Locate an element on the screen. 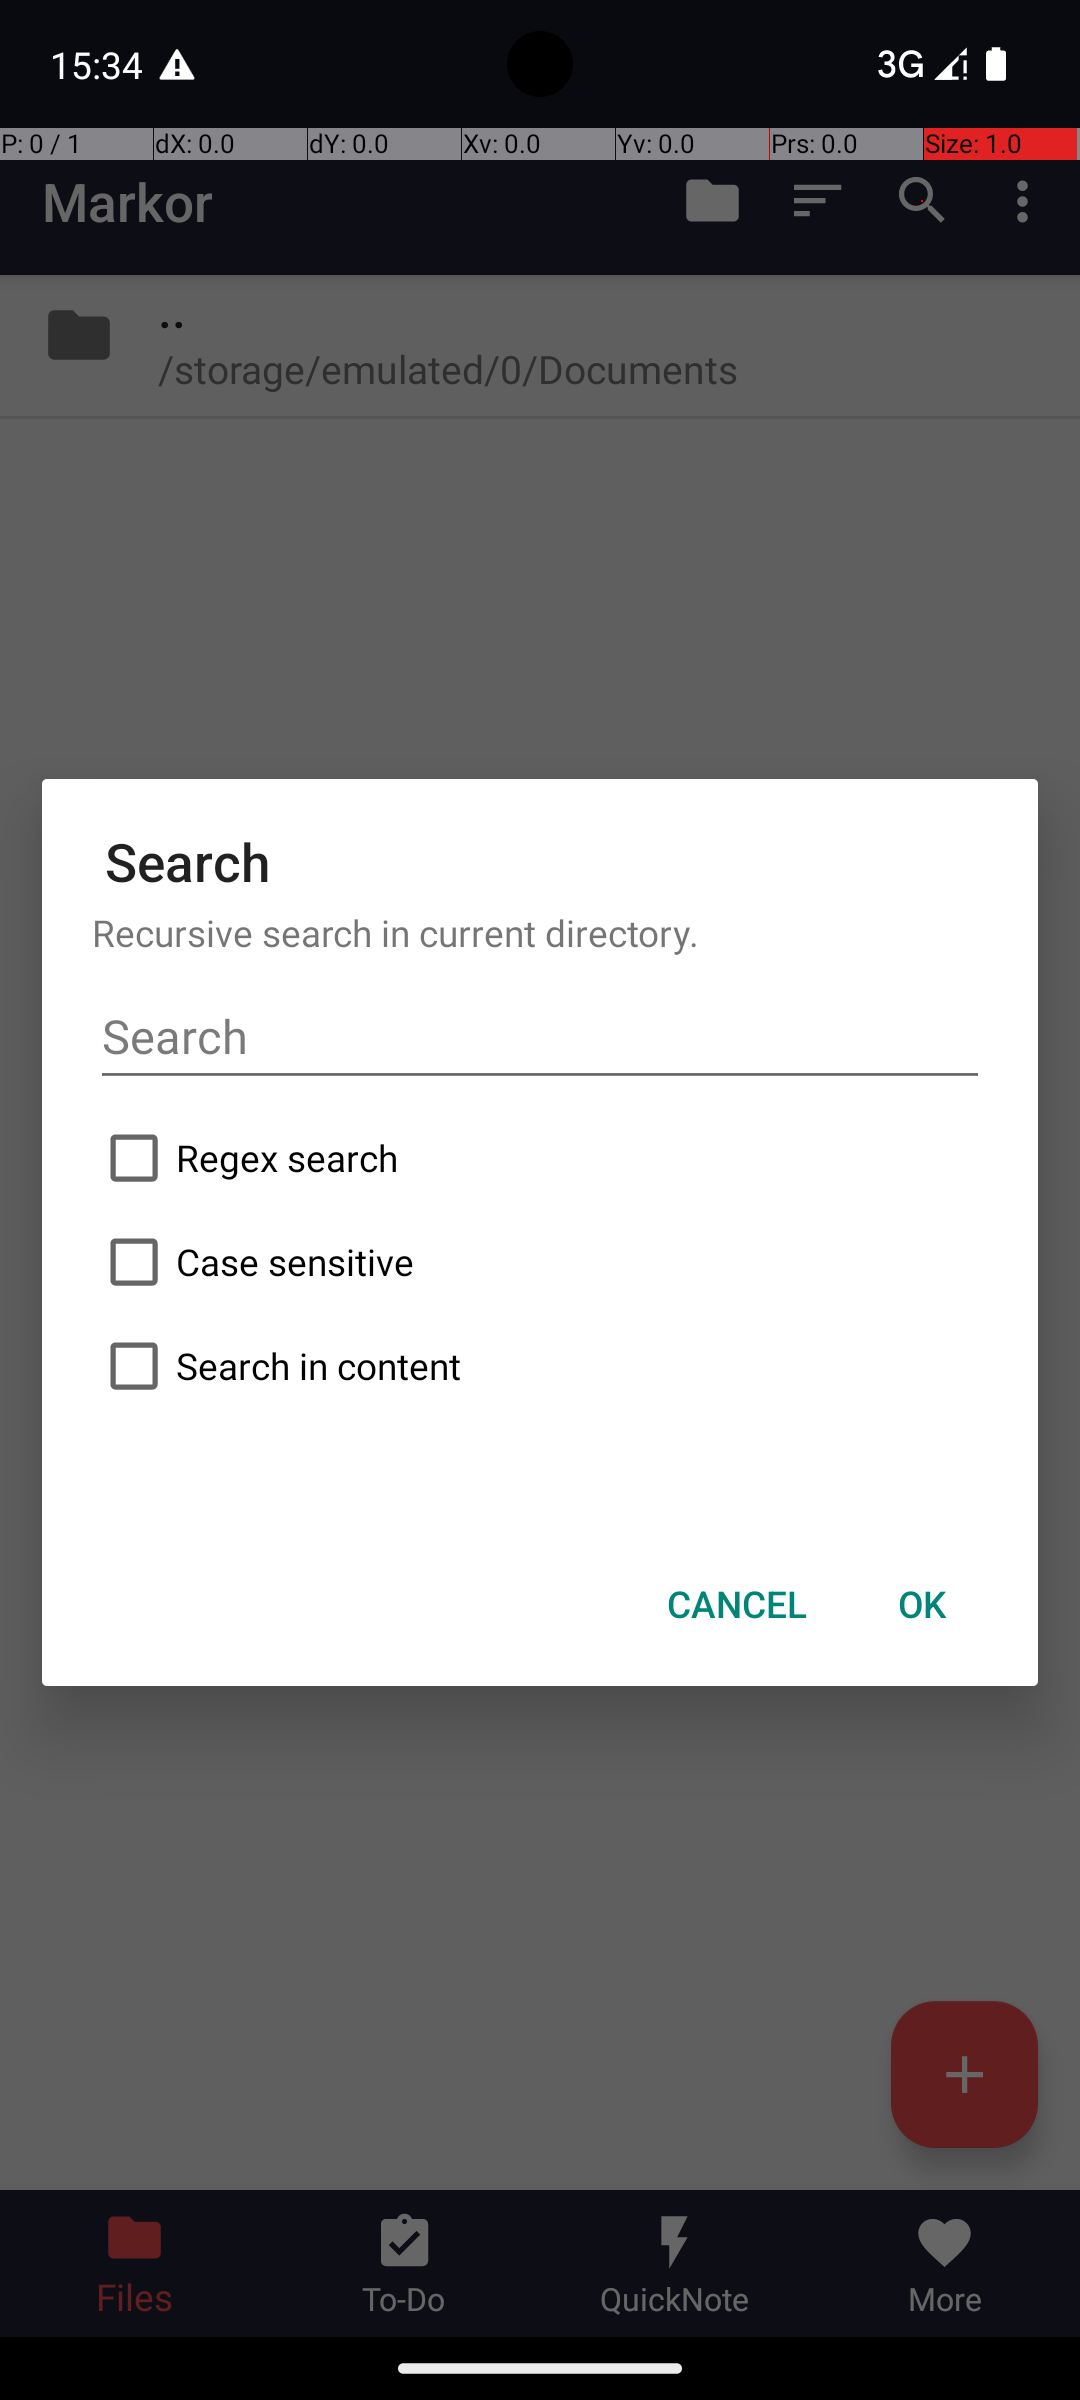 Image resolution: width=1080 pixels, height=2400 pixels. Recursive search in current directory. is located at coordinates (540, 932).